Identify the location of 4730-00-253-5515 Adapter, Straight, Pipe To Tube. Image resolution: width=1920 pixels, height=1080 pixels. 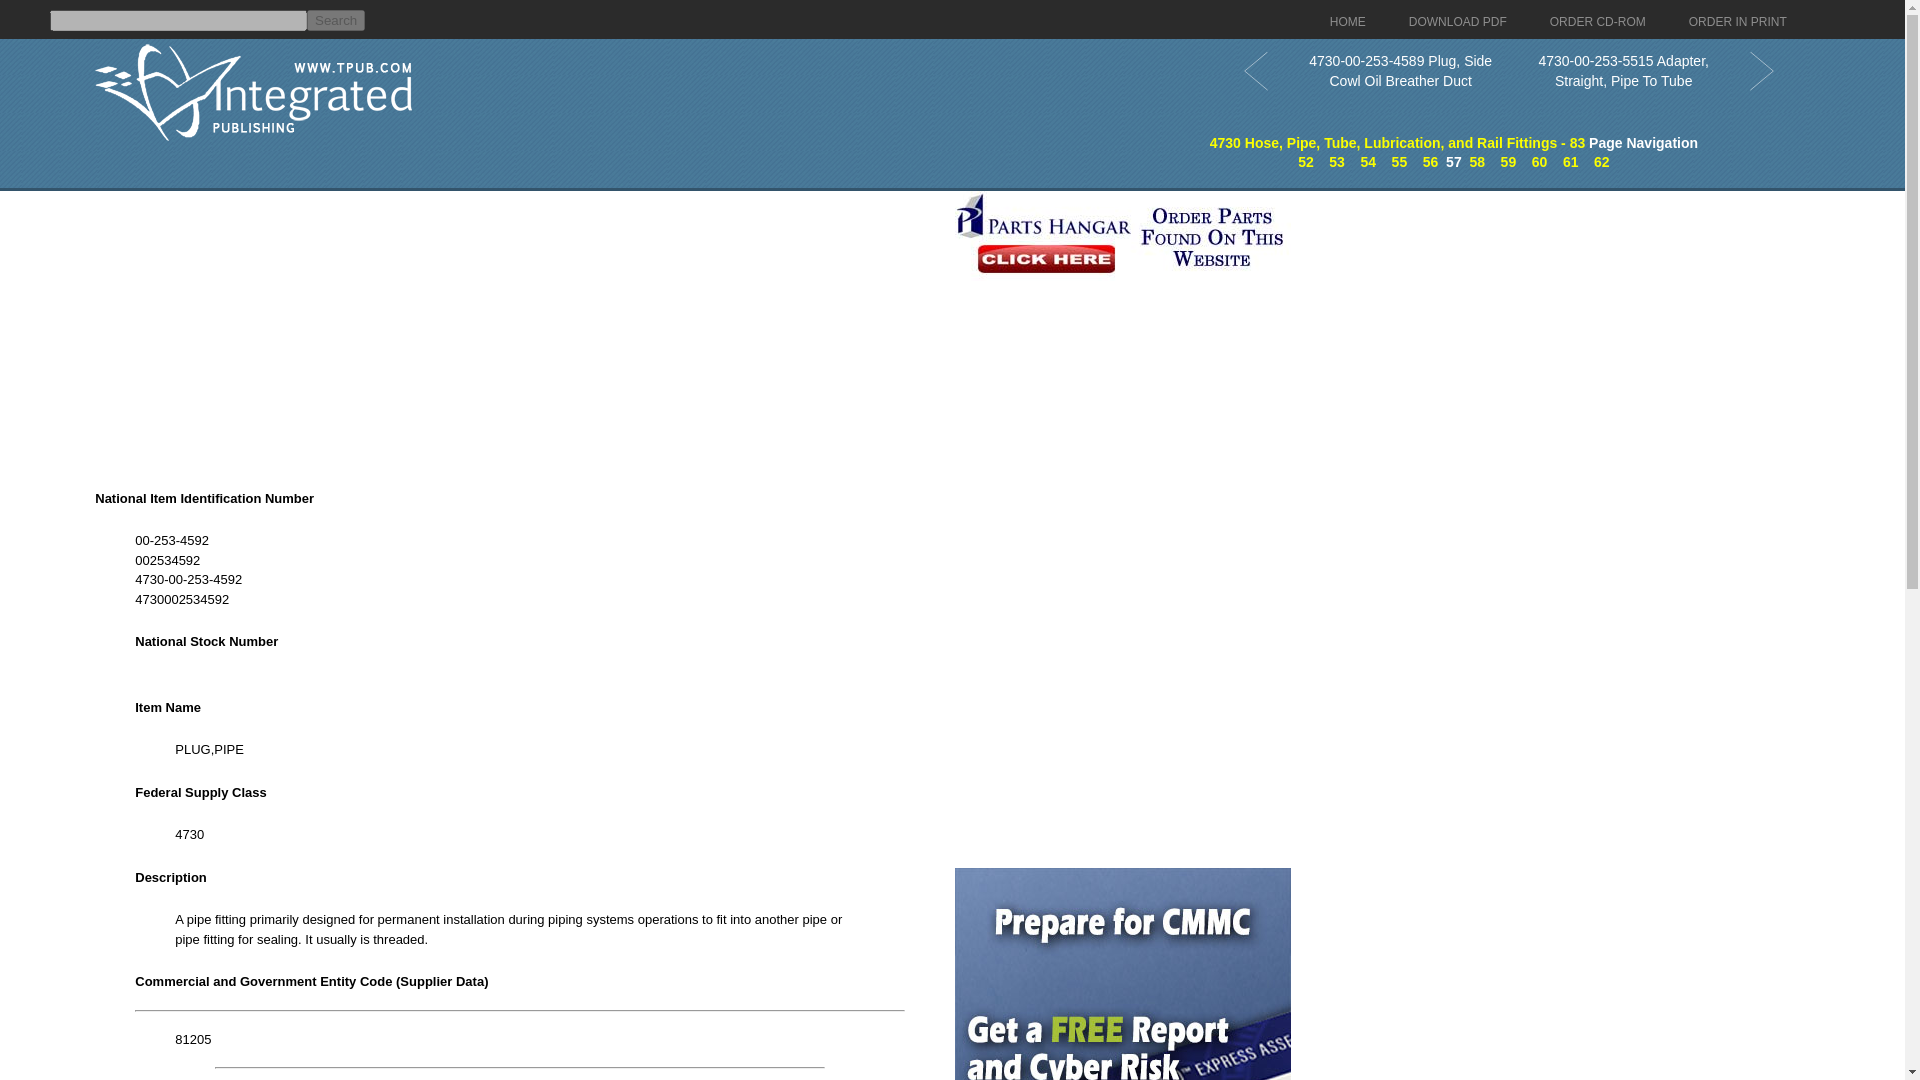
(1476, 162).